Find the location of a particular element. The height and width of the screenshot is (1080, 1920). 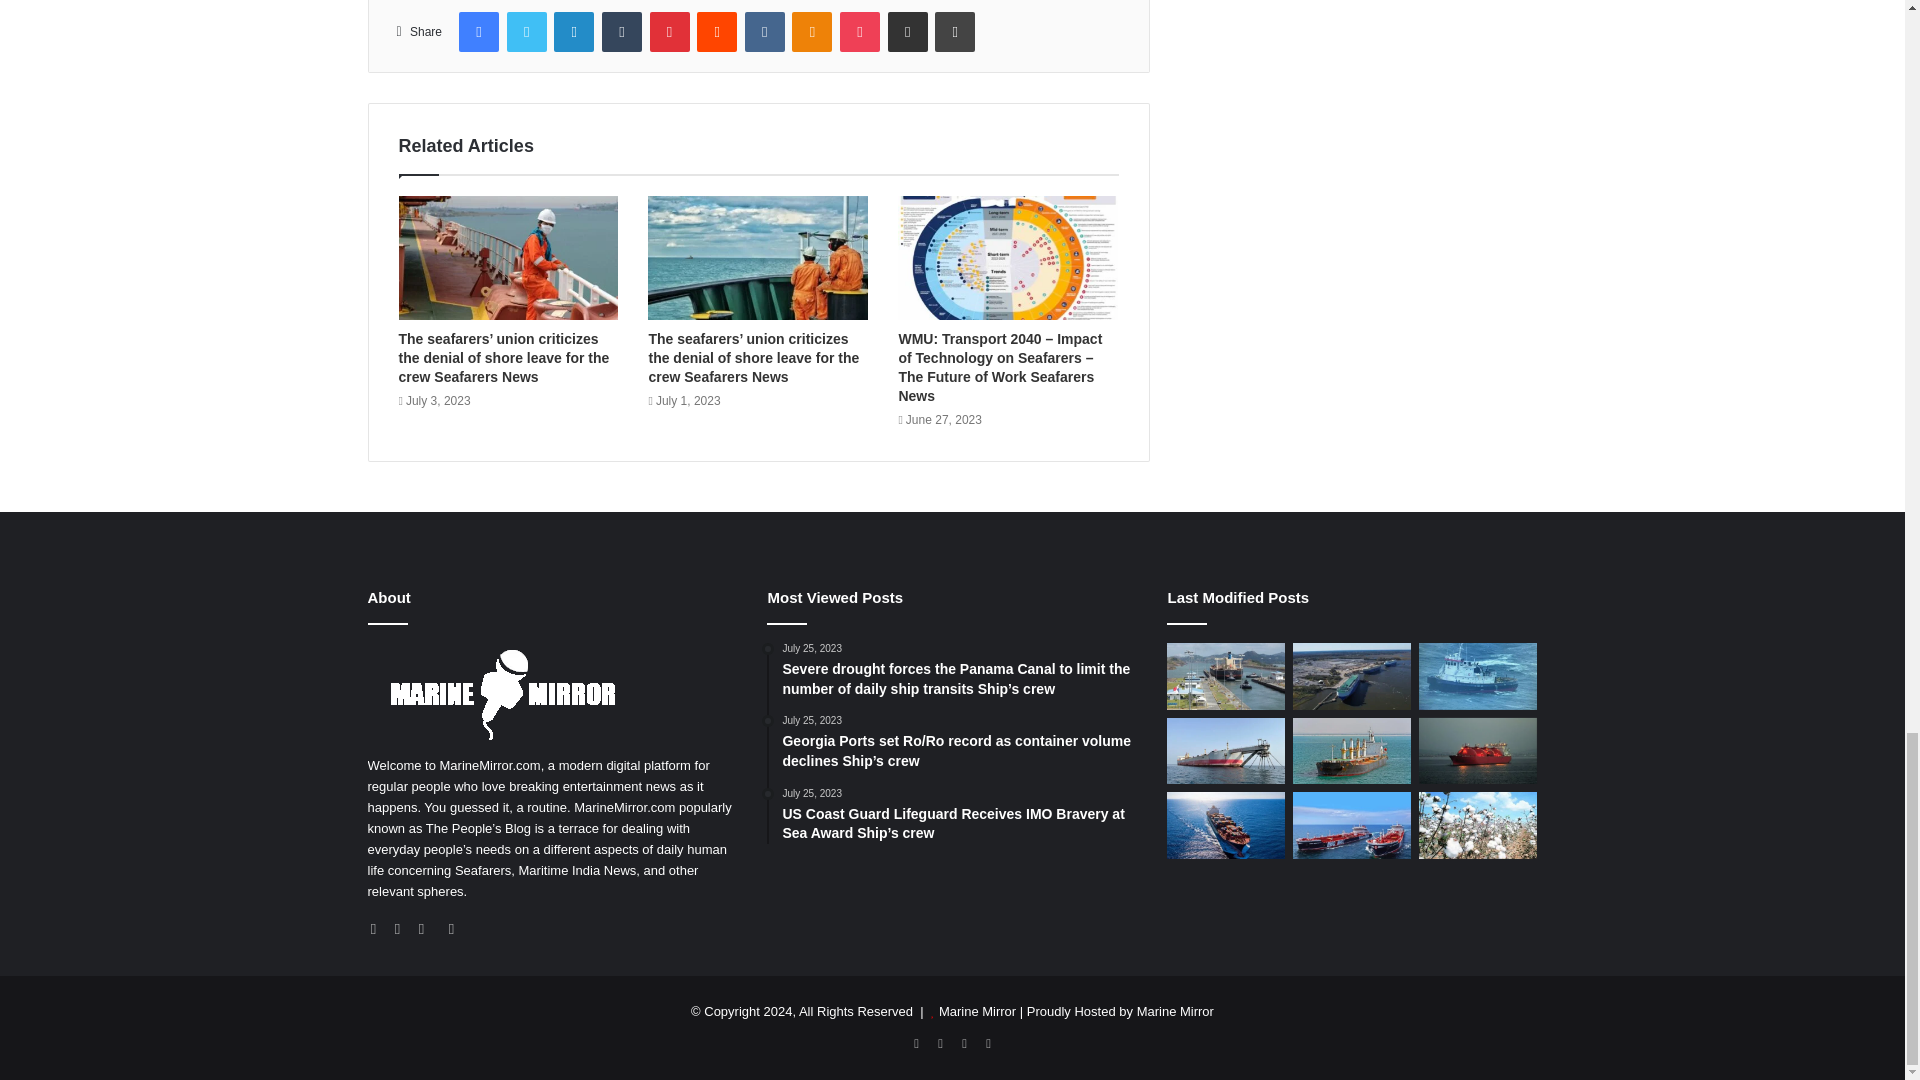

Share via Email is located at coordinates (907, 31).